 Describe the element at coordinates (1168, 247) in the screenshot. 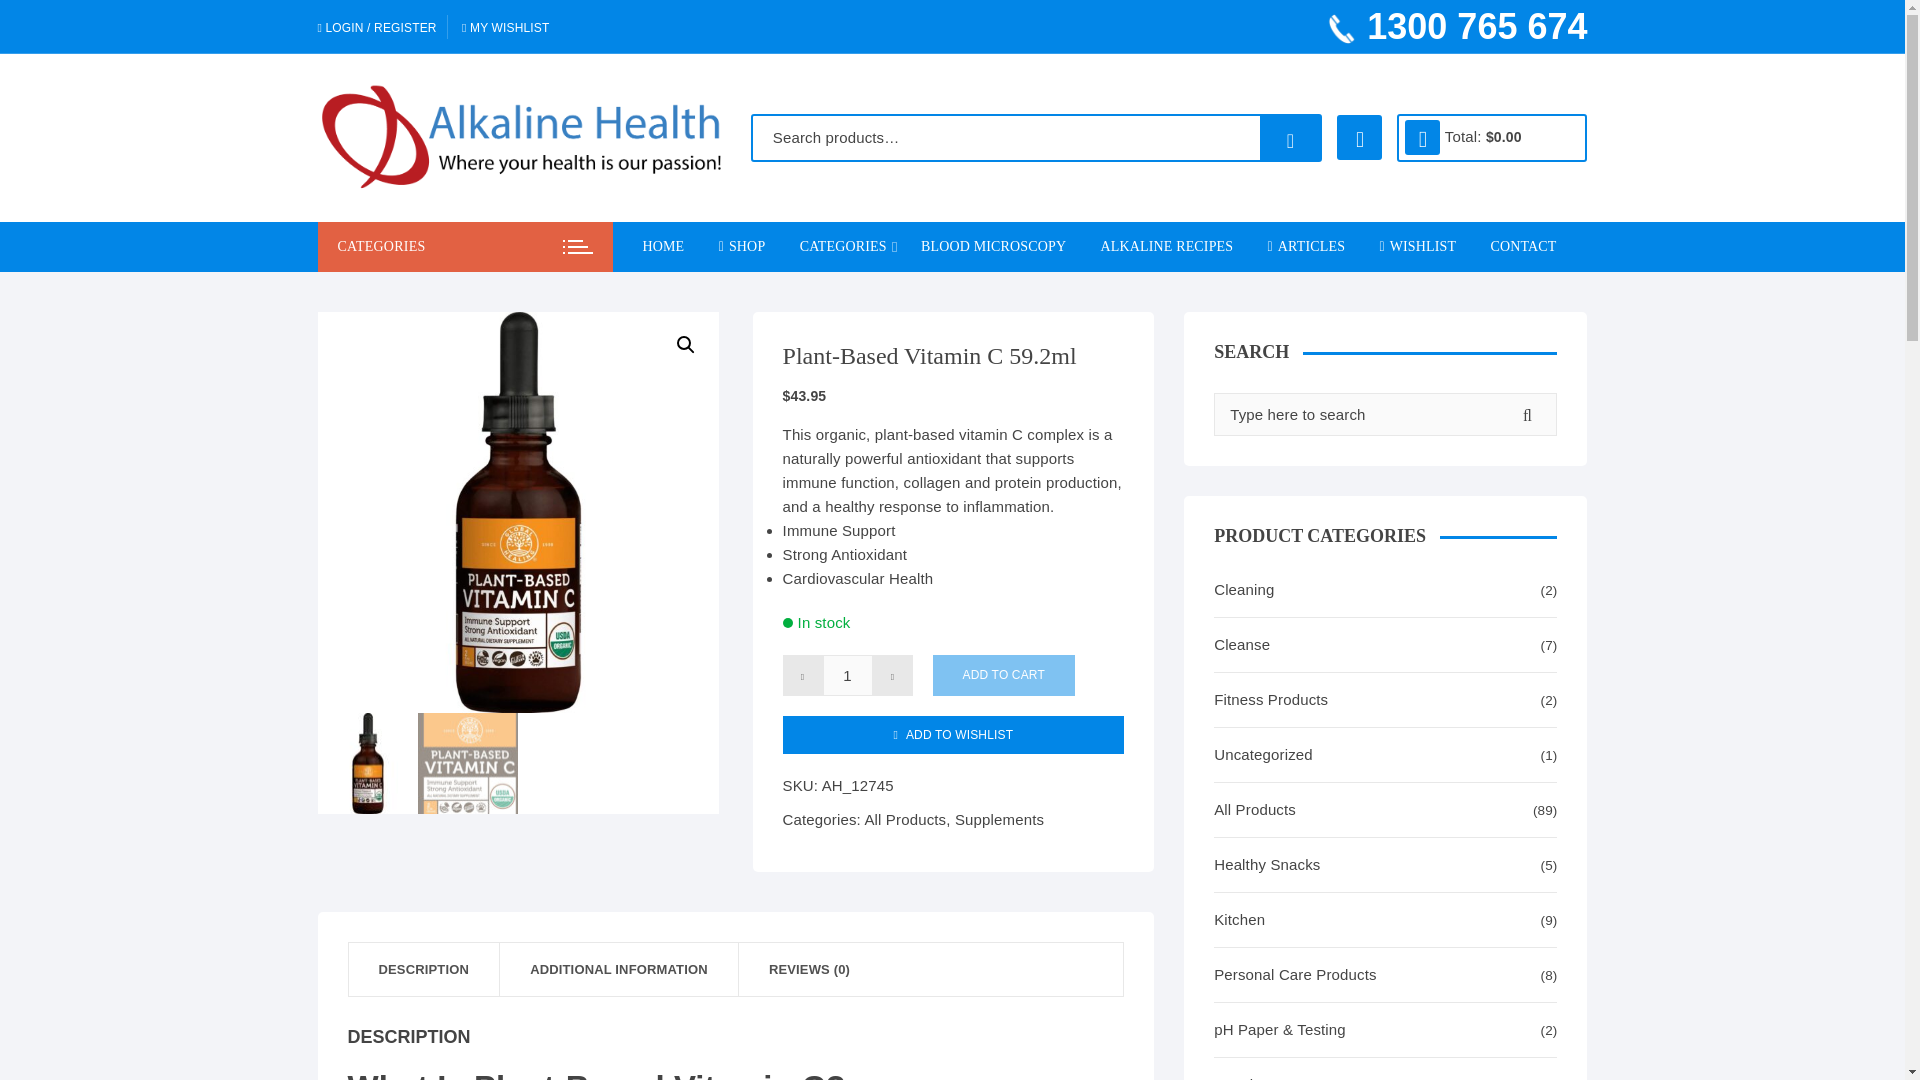

I see `ALKALINE RECIPES` at that location.